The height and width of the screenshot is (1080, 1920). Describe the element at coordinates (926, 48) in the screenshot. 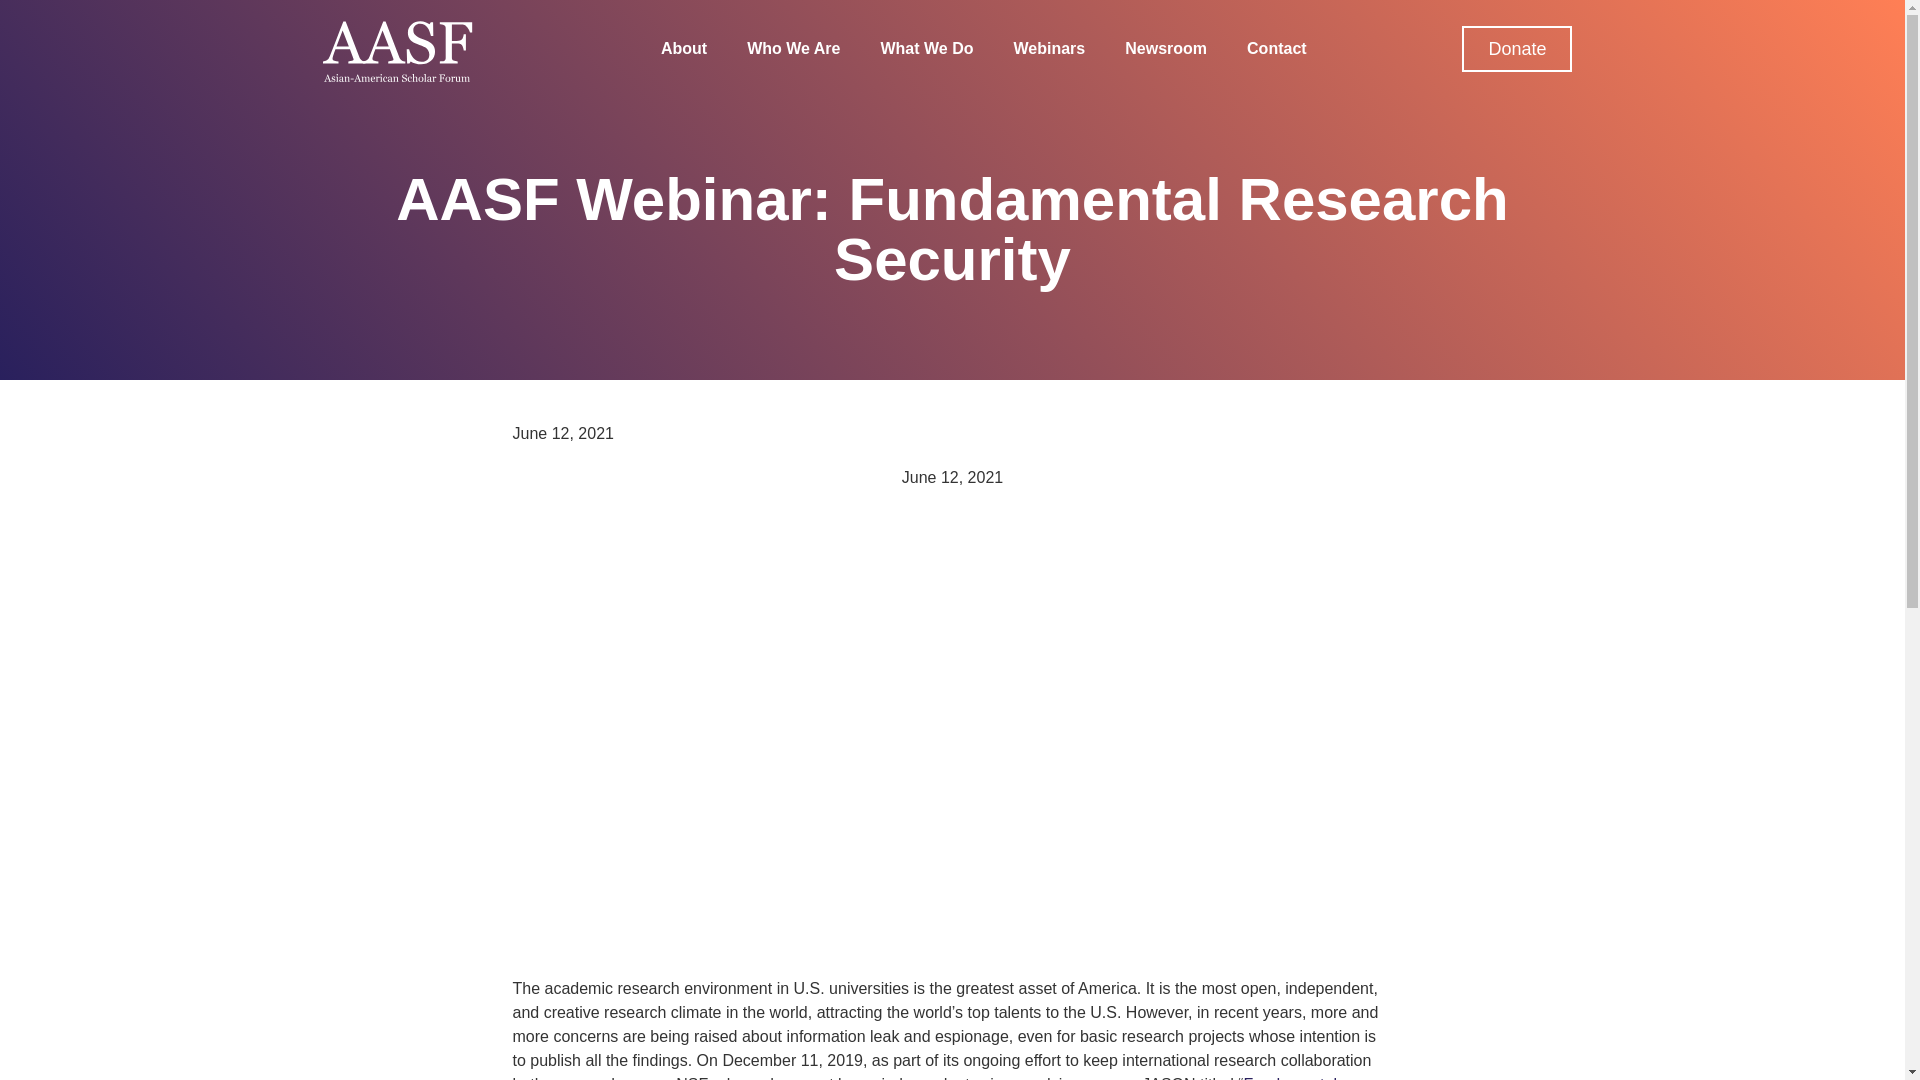

I see `What We Do` at that location.